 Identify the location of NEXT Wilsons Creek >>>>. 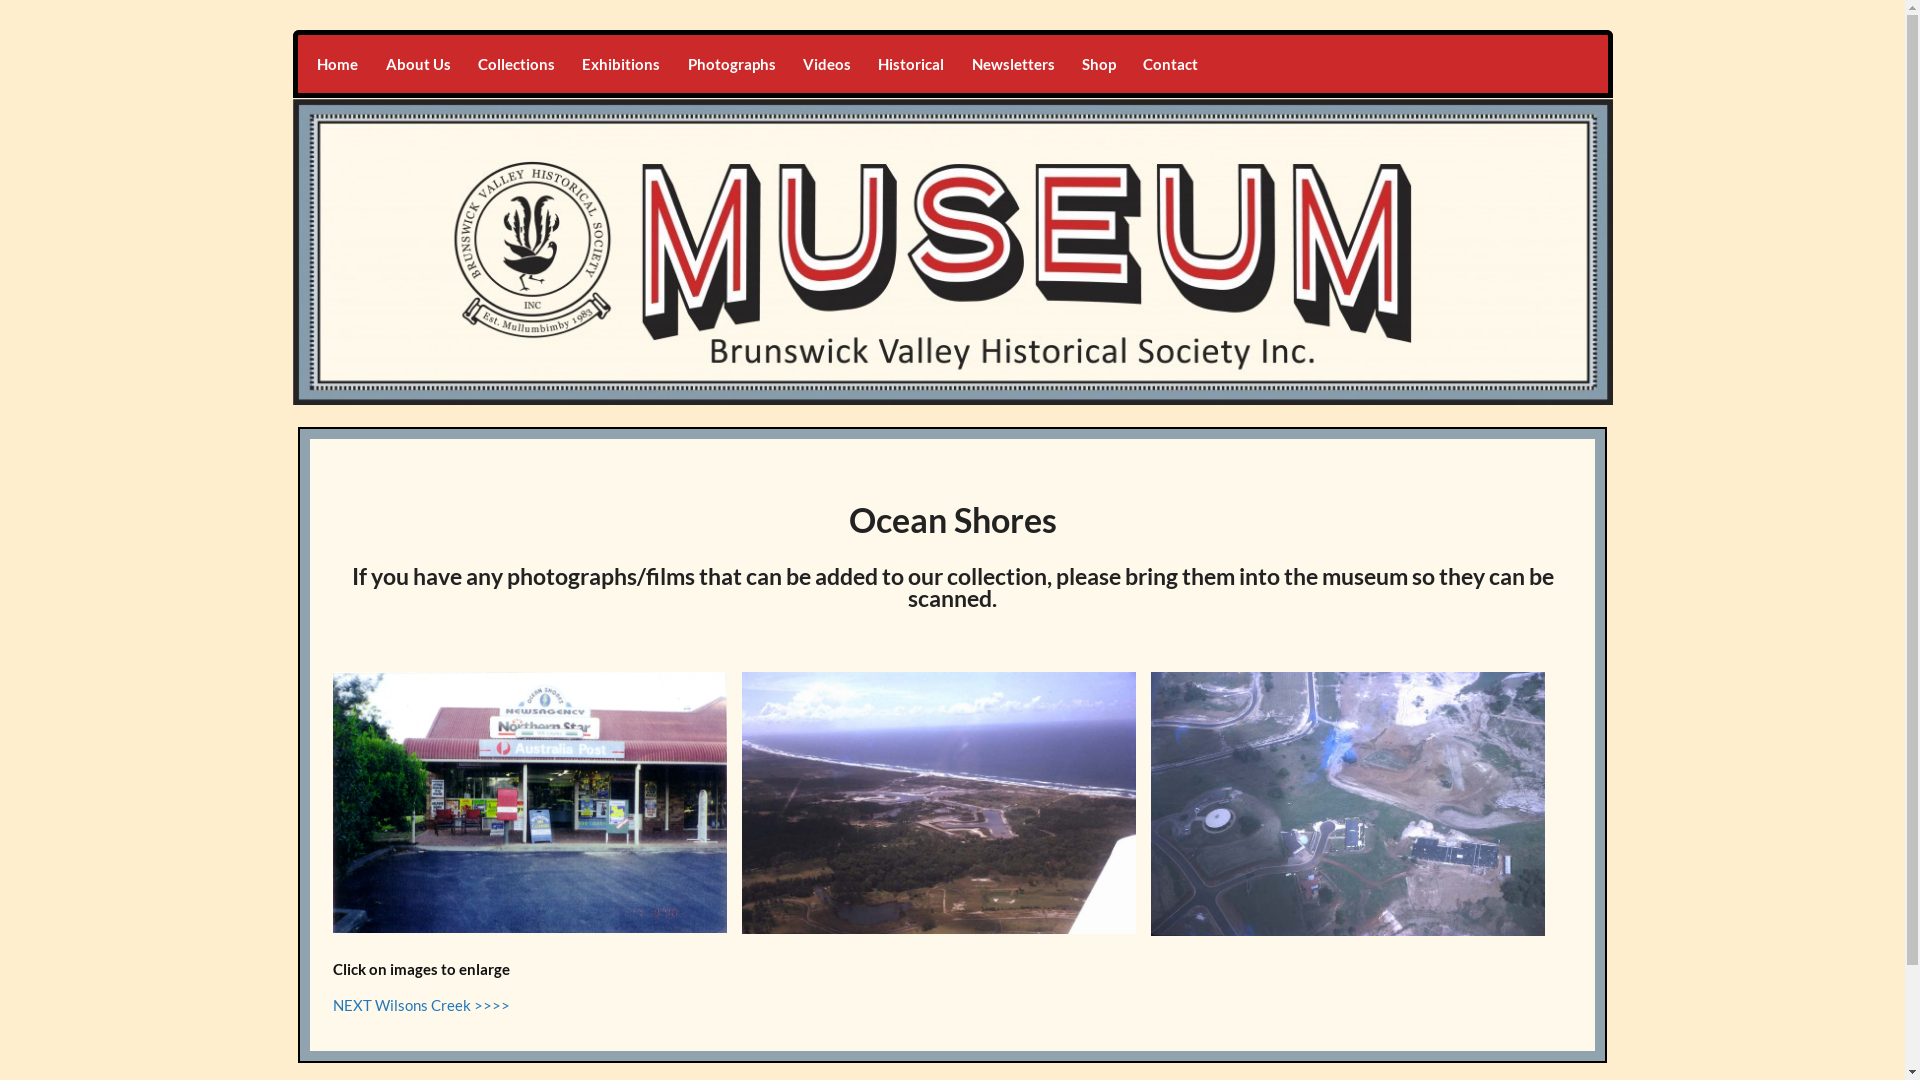
(422, 1005).